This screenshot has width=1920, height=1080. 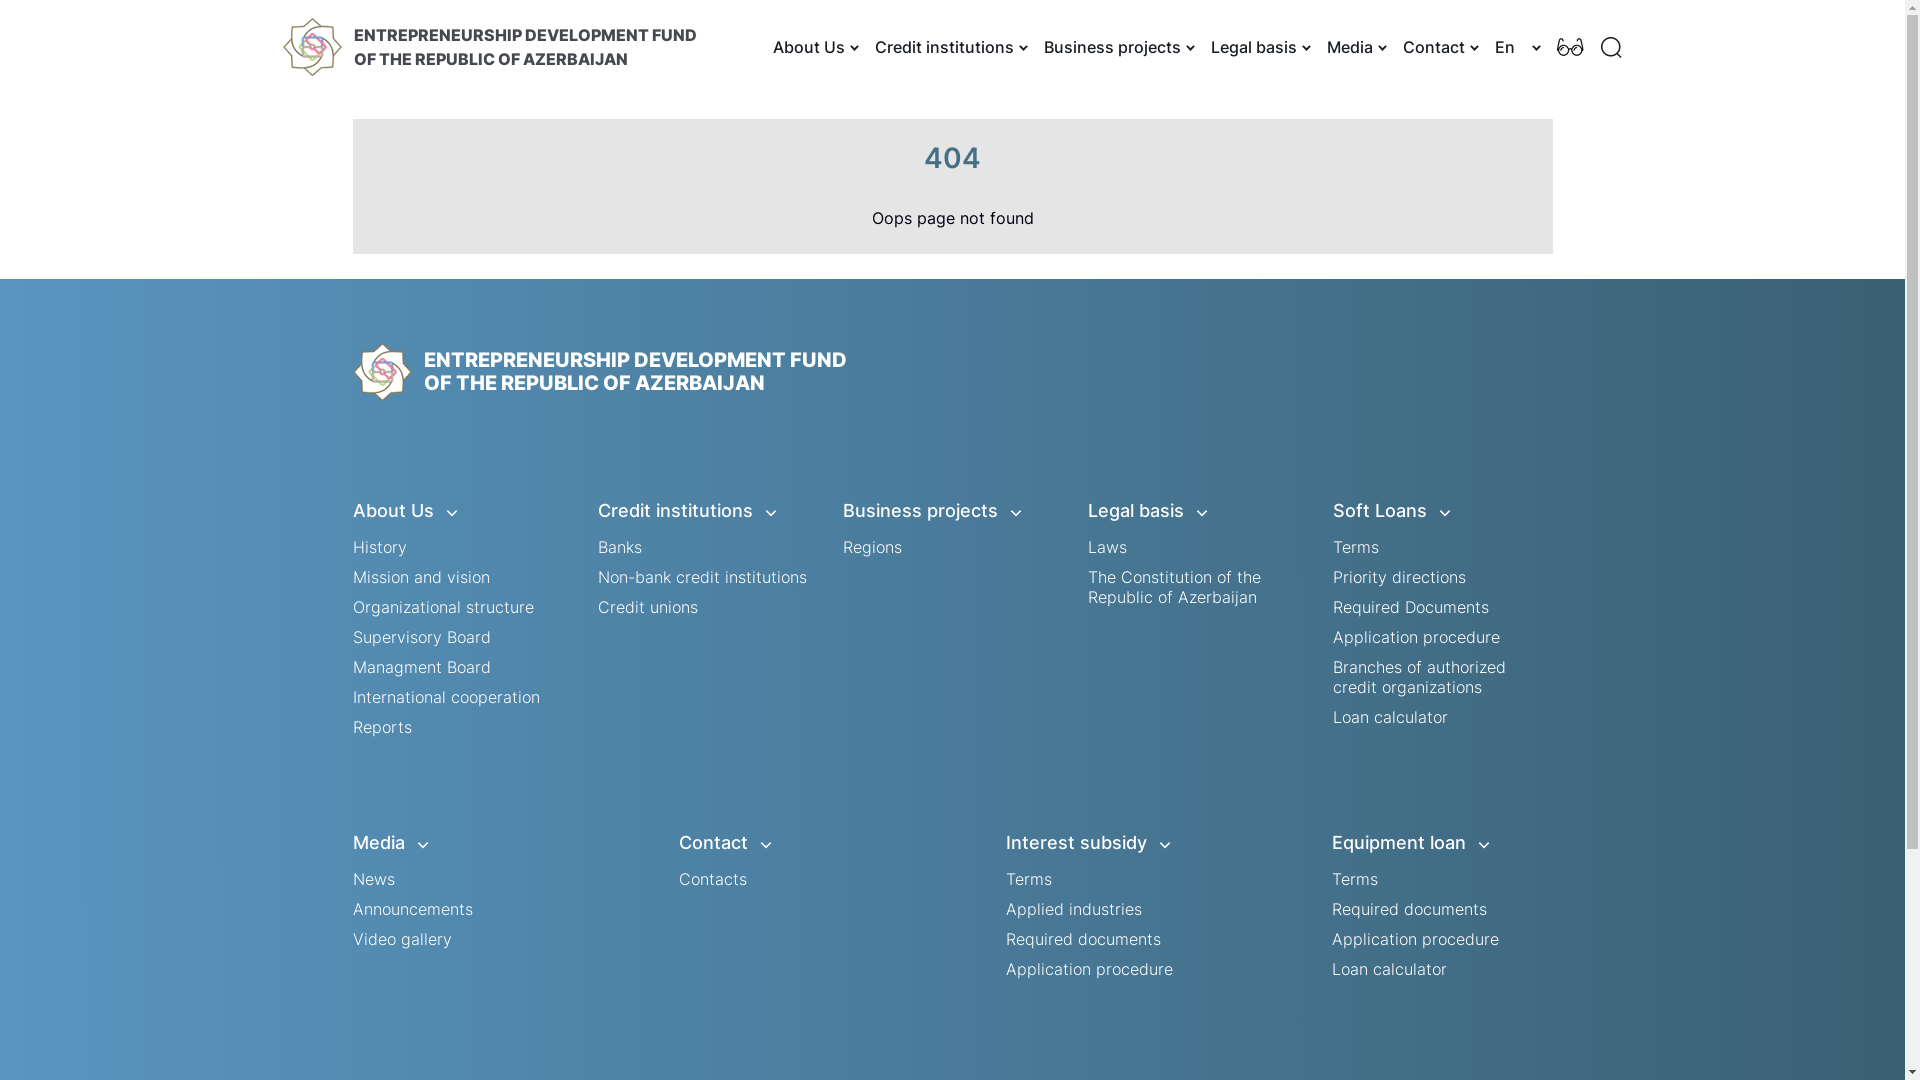 I want to click on Credit unions, so click(x=648, y=607).